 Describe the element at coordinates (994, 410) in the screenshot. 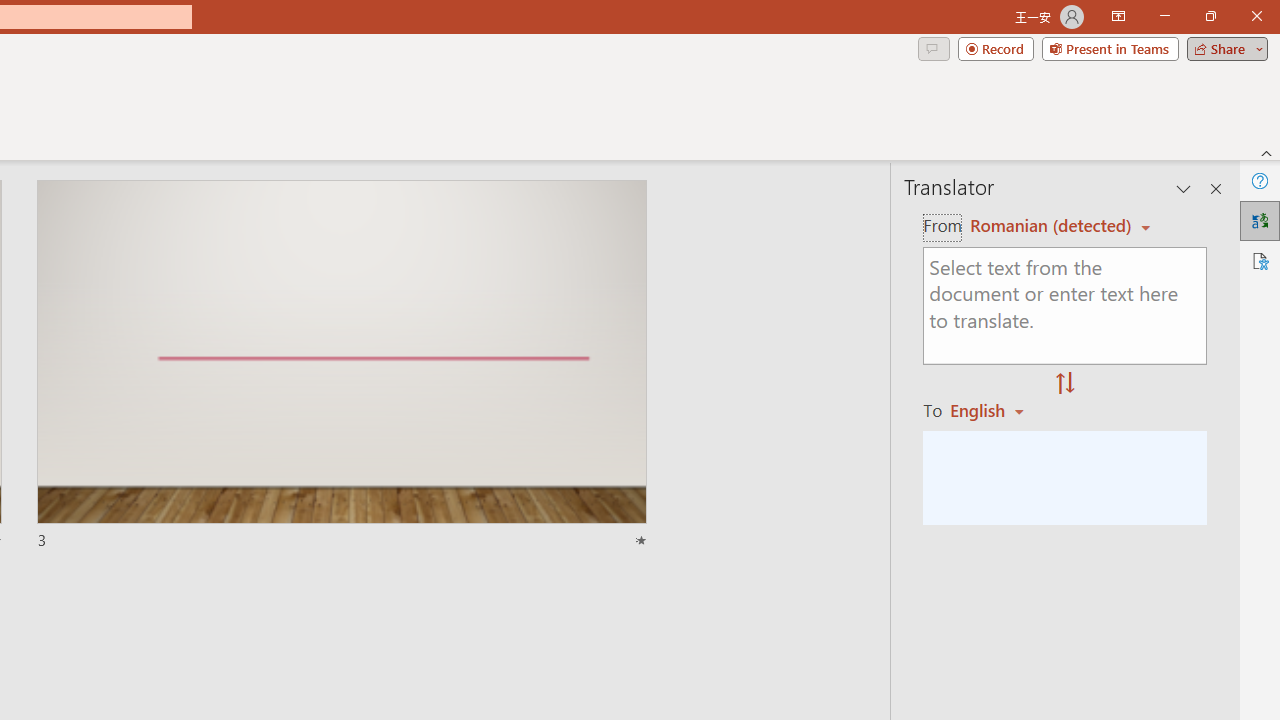

I see `Romanian` at that location.